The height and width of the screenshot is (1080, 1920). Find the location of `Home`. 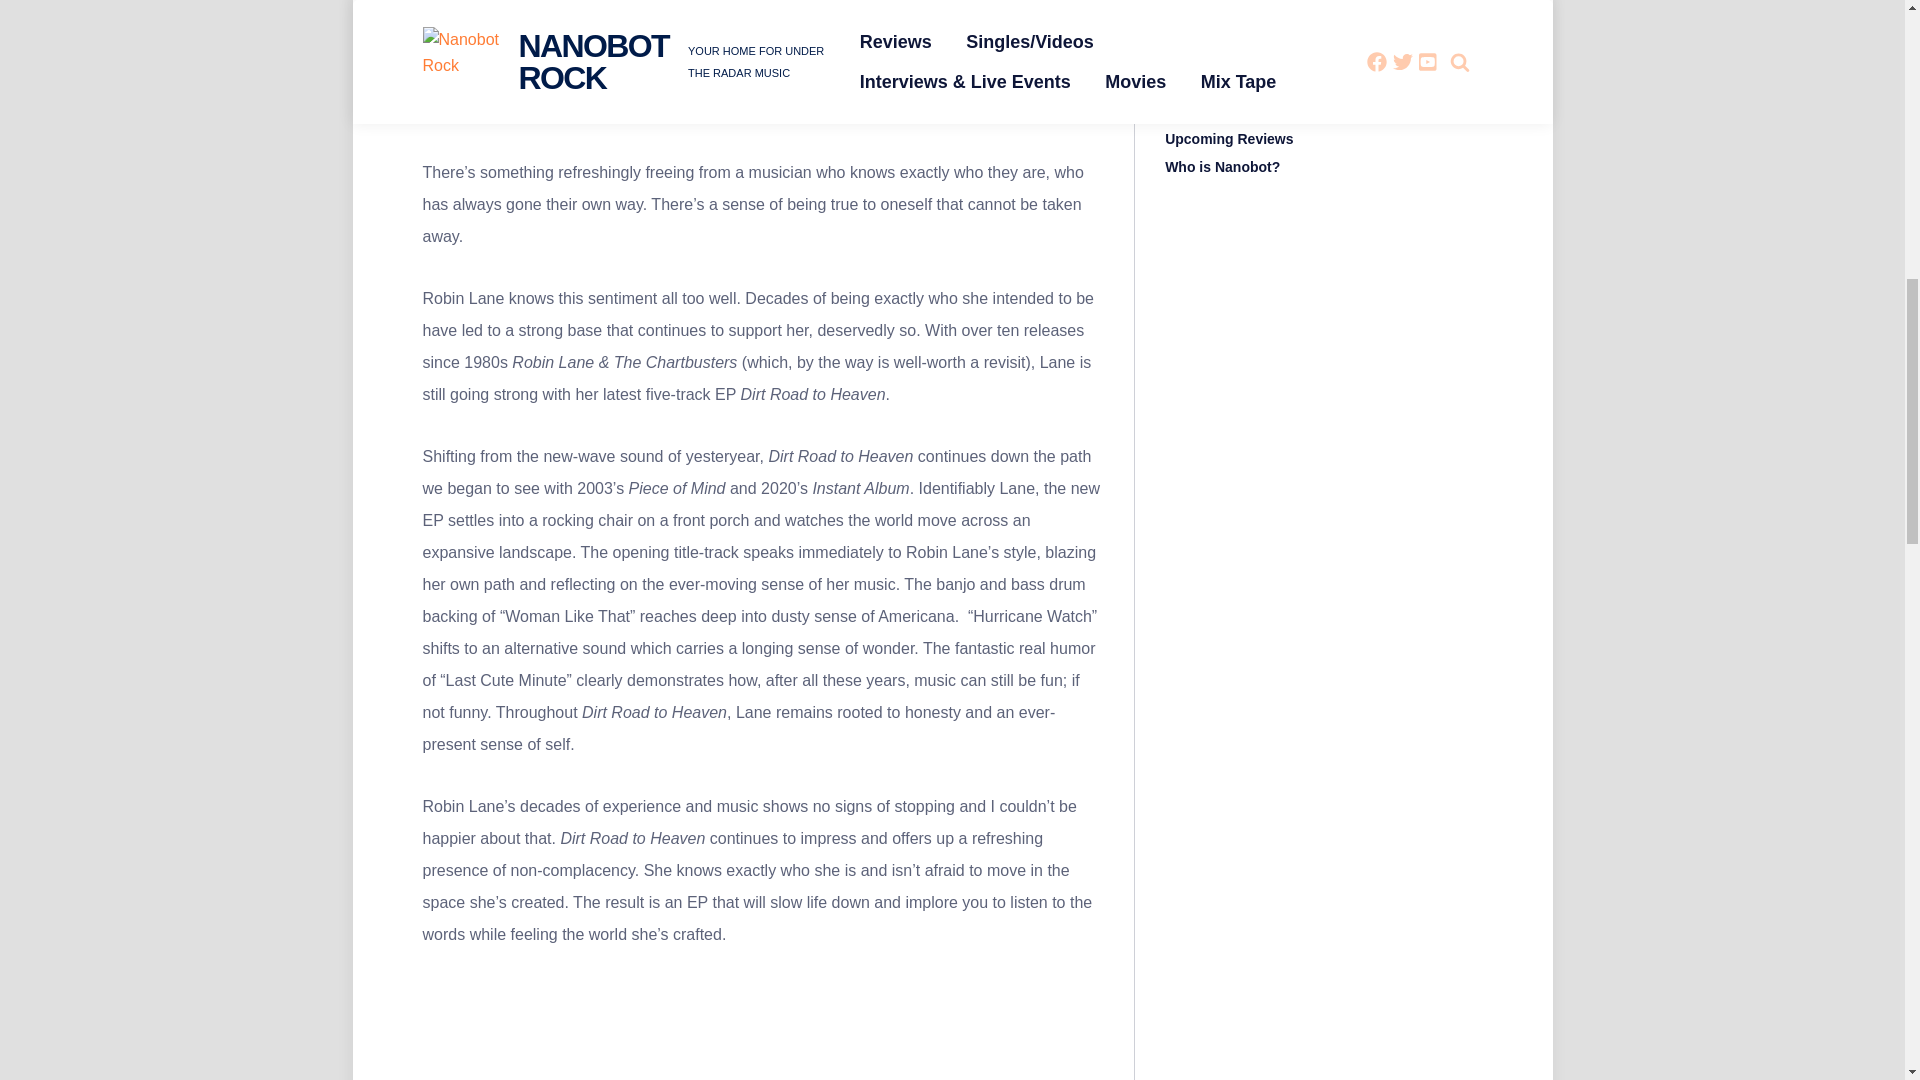

Home is located at coordinates (1184, 82).